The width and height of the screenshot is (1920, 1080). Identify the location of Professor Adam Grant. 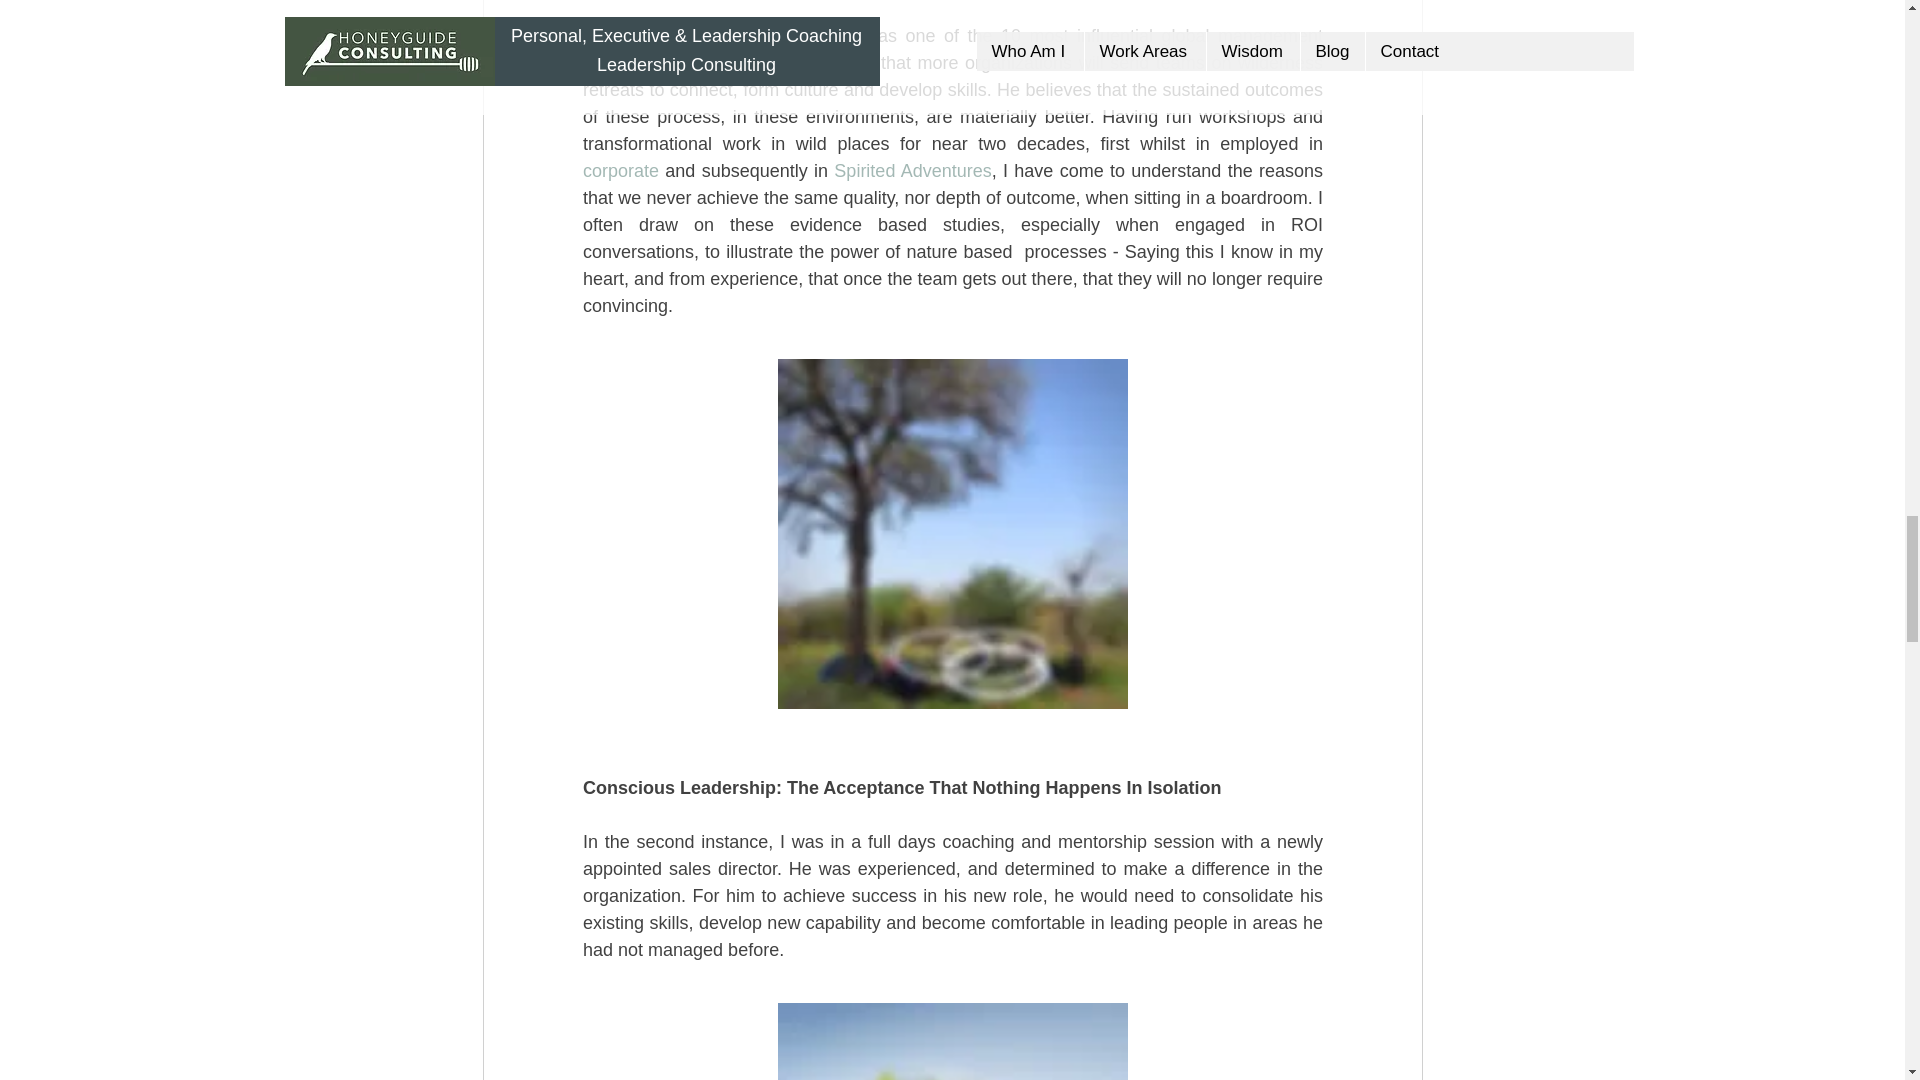
(674, 36).